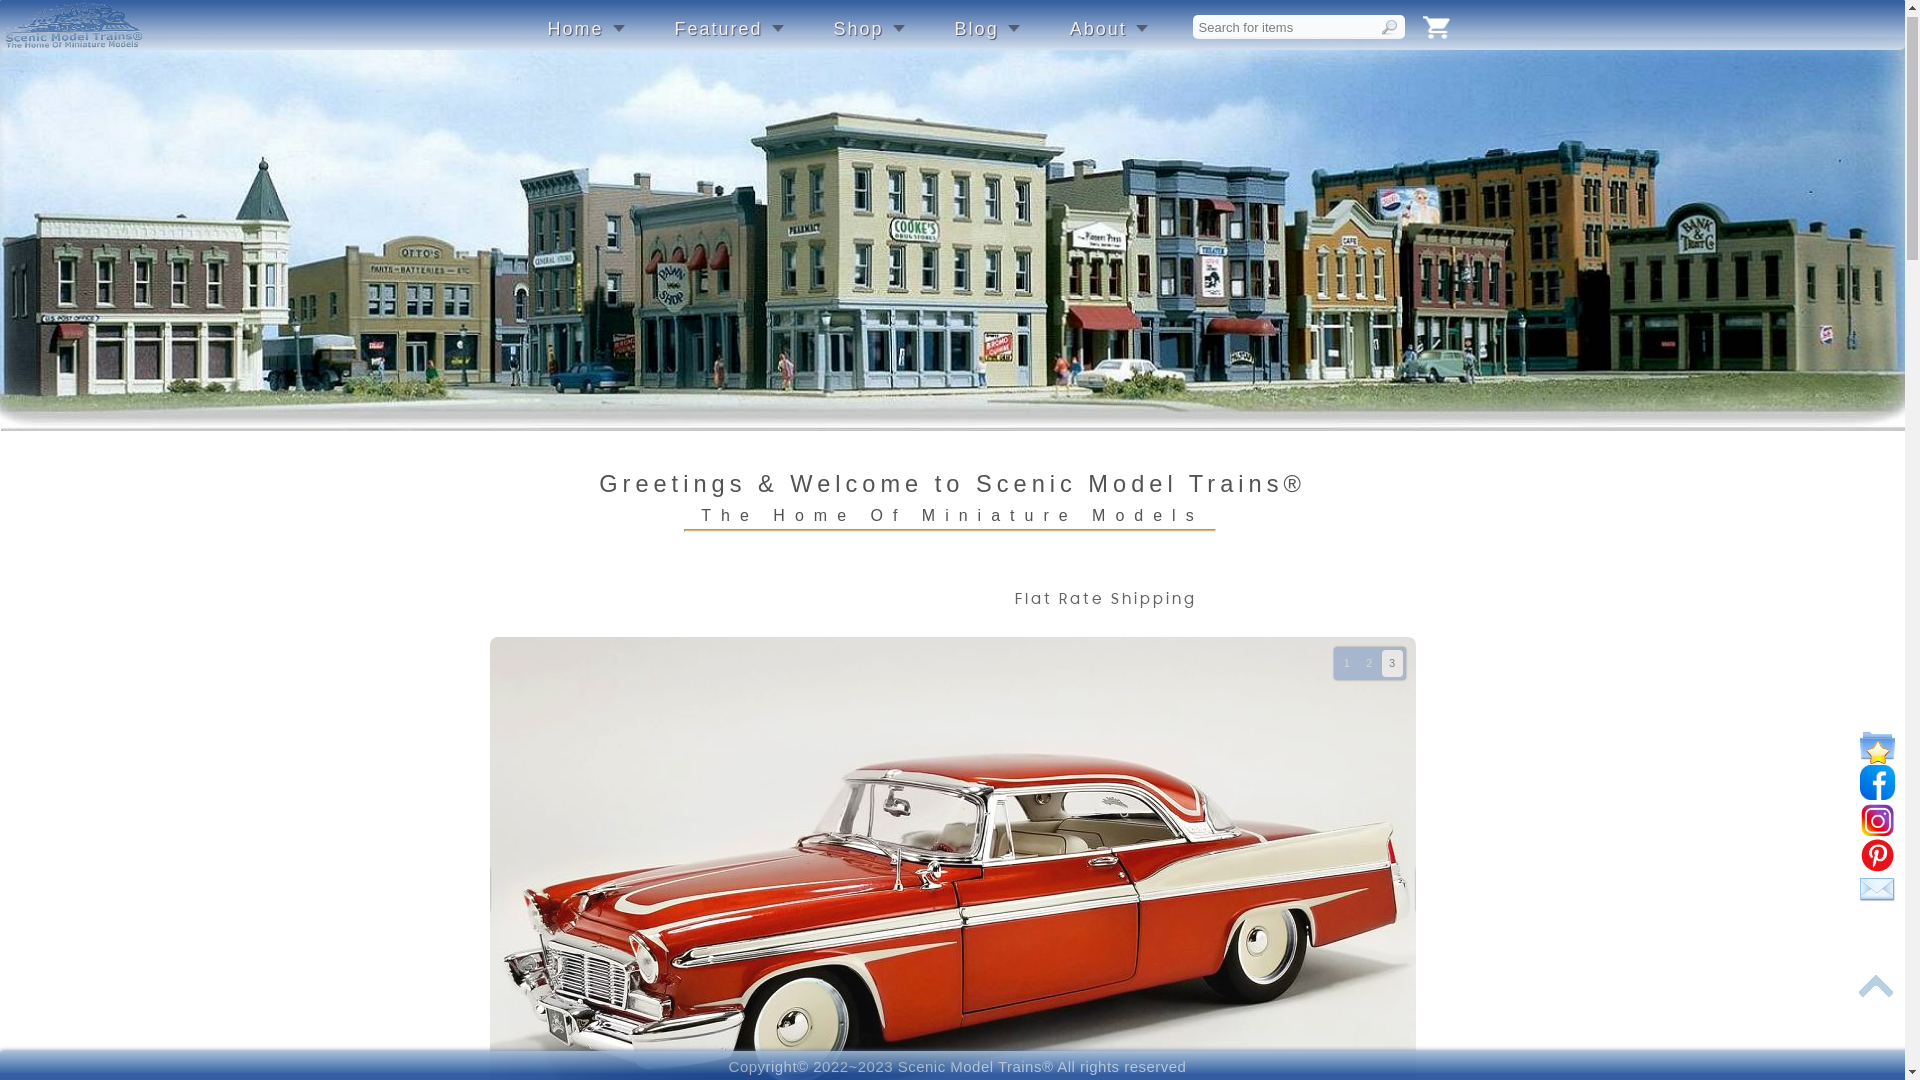  What do you see at coordinates (1370, 674) in the screenshot?
I see `2` at bounding box center [1370, 674].